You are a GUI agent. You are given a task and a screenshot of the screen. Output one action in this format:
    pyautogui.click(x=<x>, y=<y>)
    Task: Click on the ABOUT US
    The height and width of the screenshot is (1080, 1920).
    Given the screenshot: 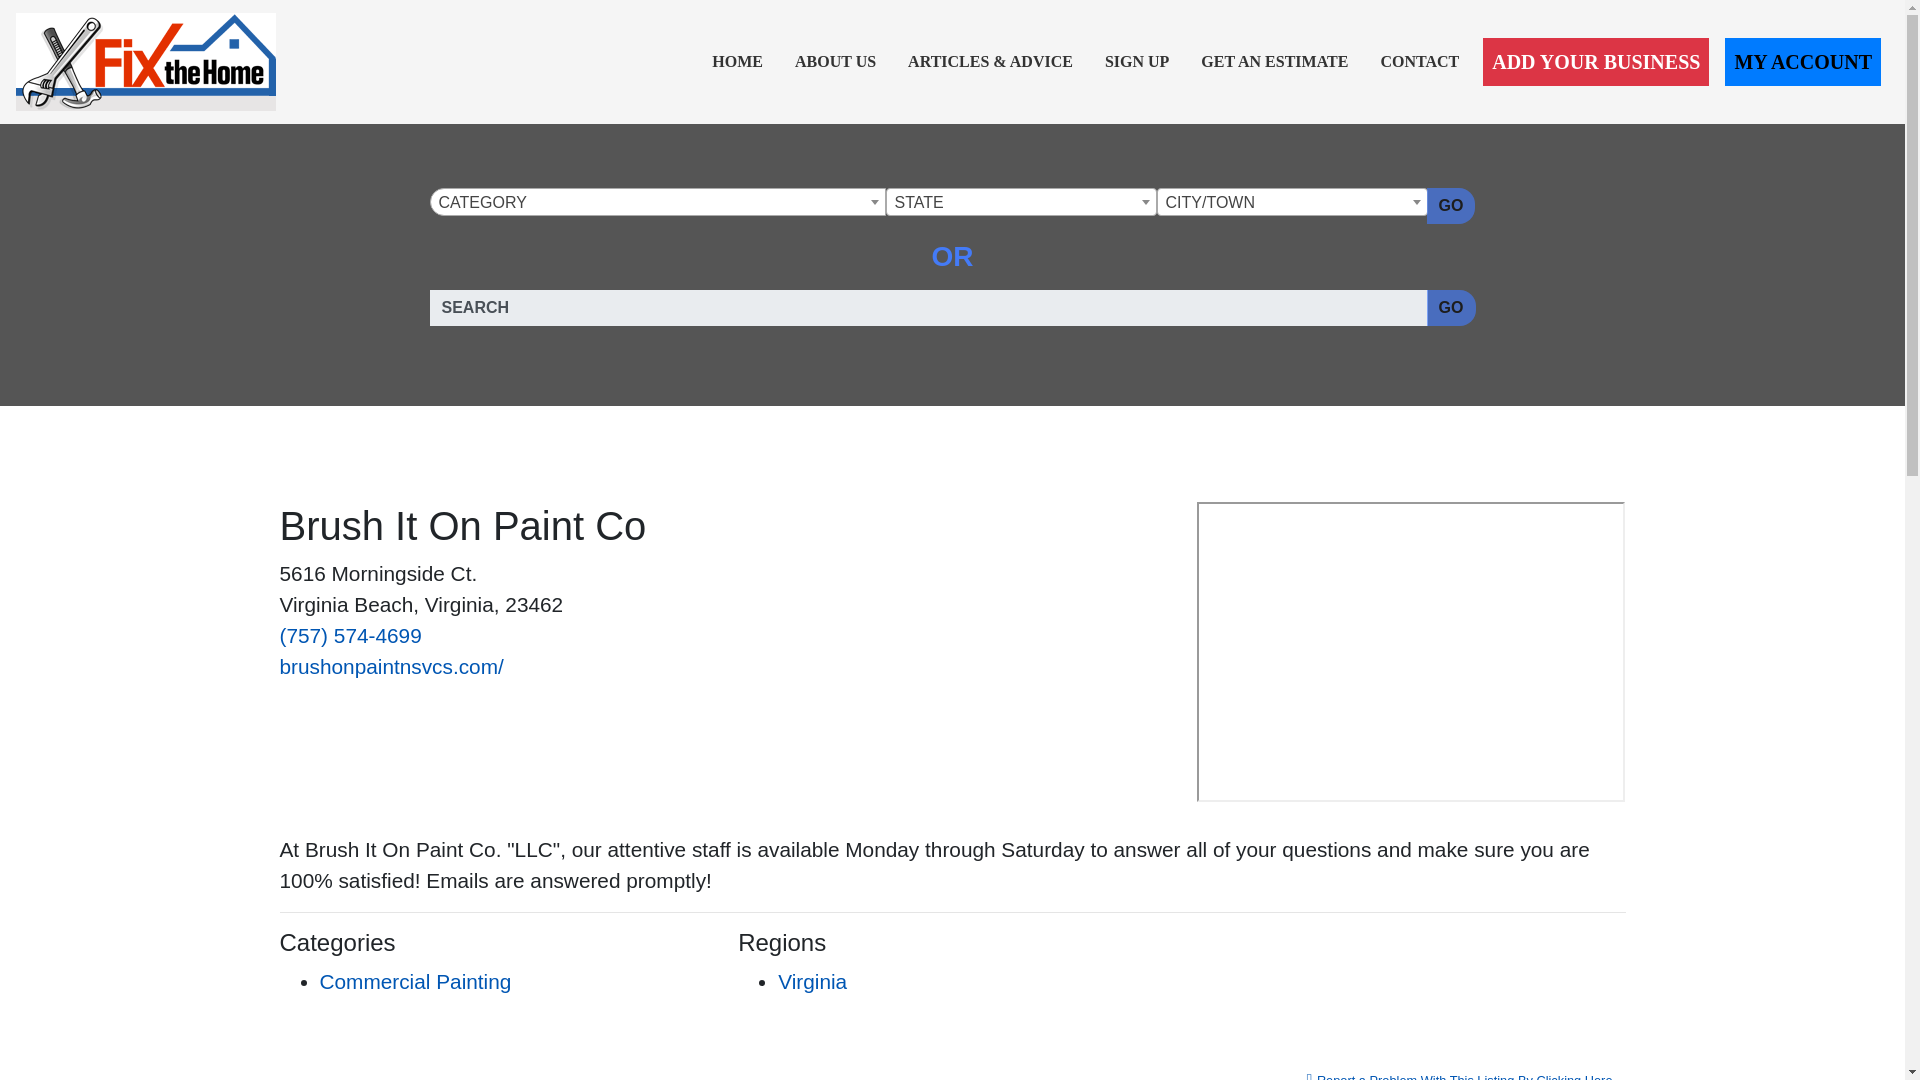 What is the action you would take?
    pyautogui.click(x=835, y=62)
    